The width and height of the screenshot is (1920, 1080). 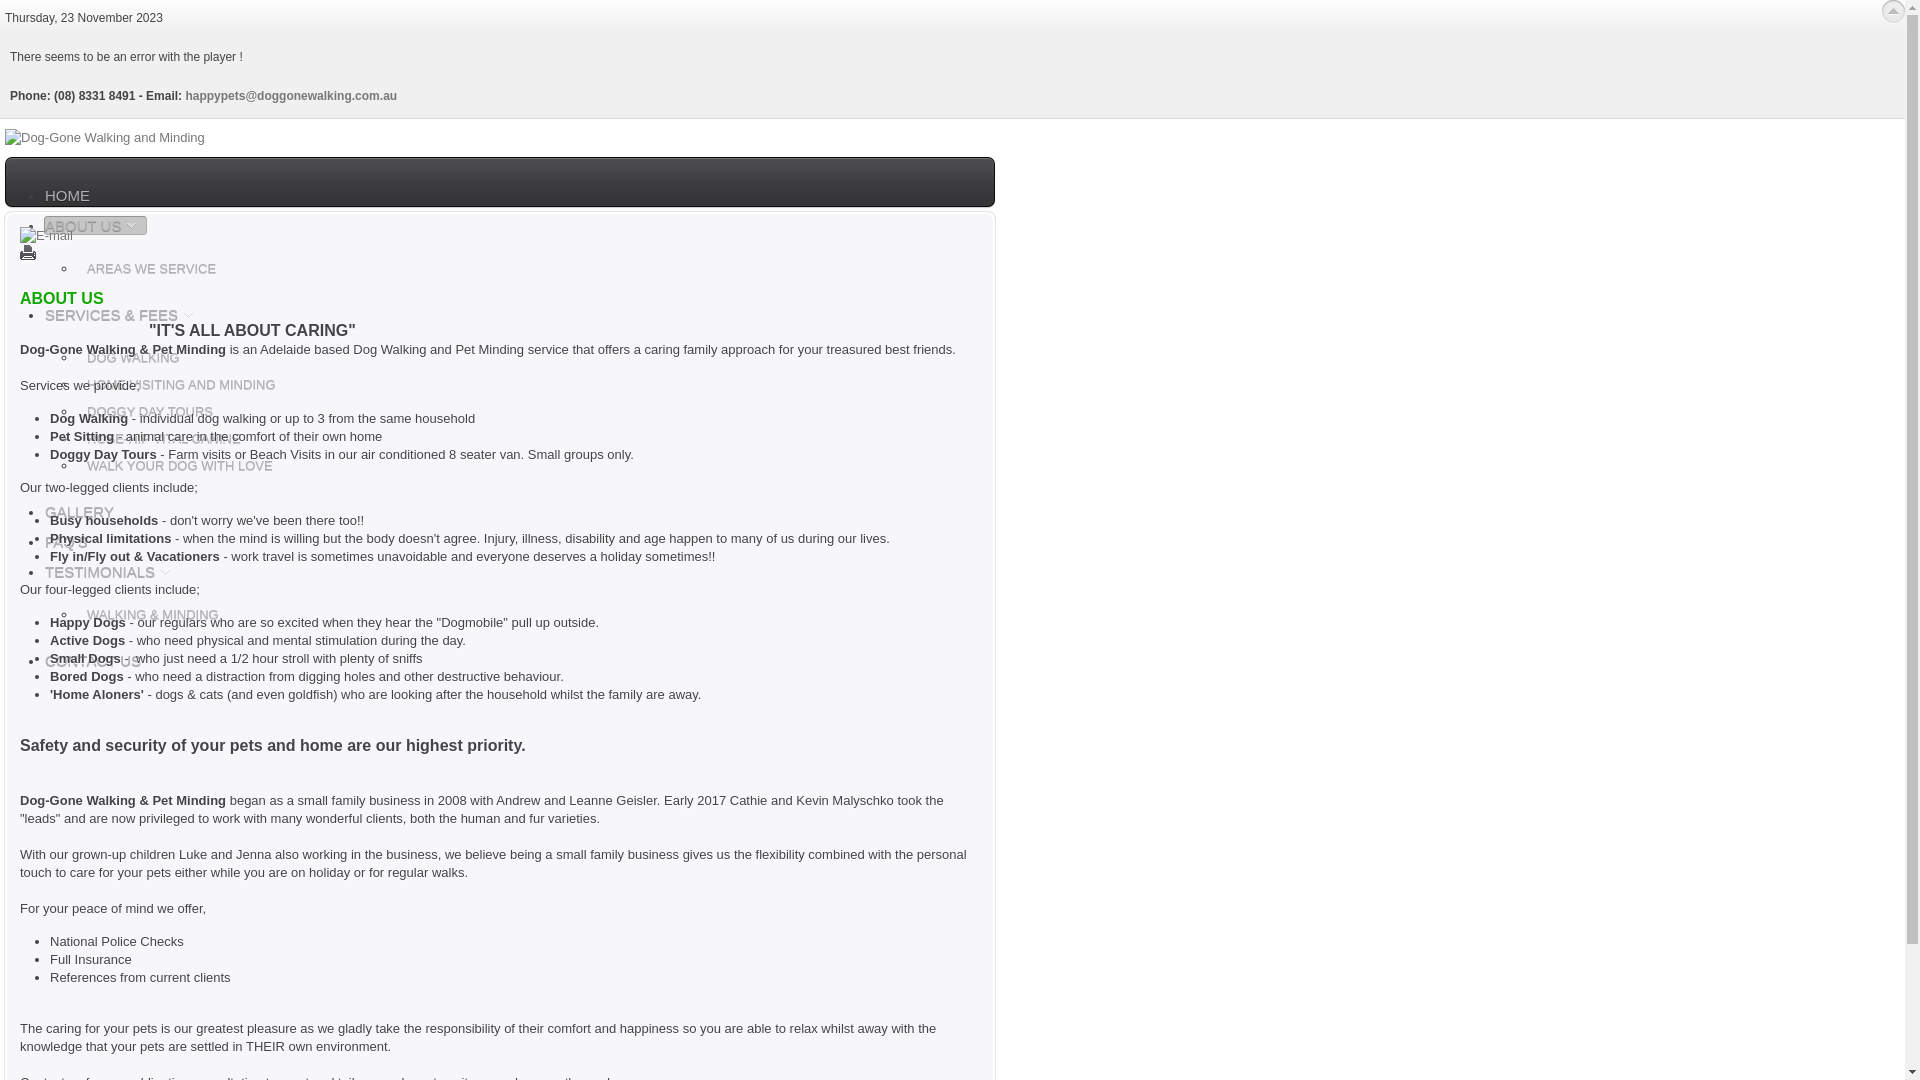 What do you see at coordinates (105, 138) in the screenshot?
I see `Dog-Gone Walking and Minding` at bounding box center [105, 138].